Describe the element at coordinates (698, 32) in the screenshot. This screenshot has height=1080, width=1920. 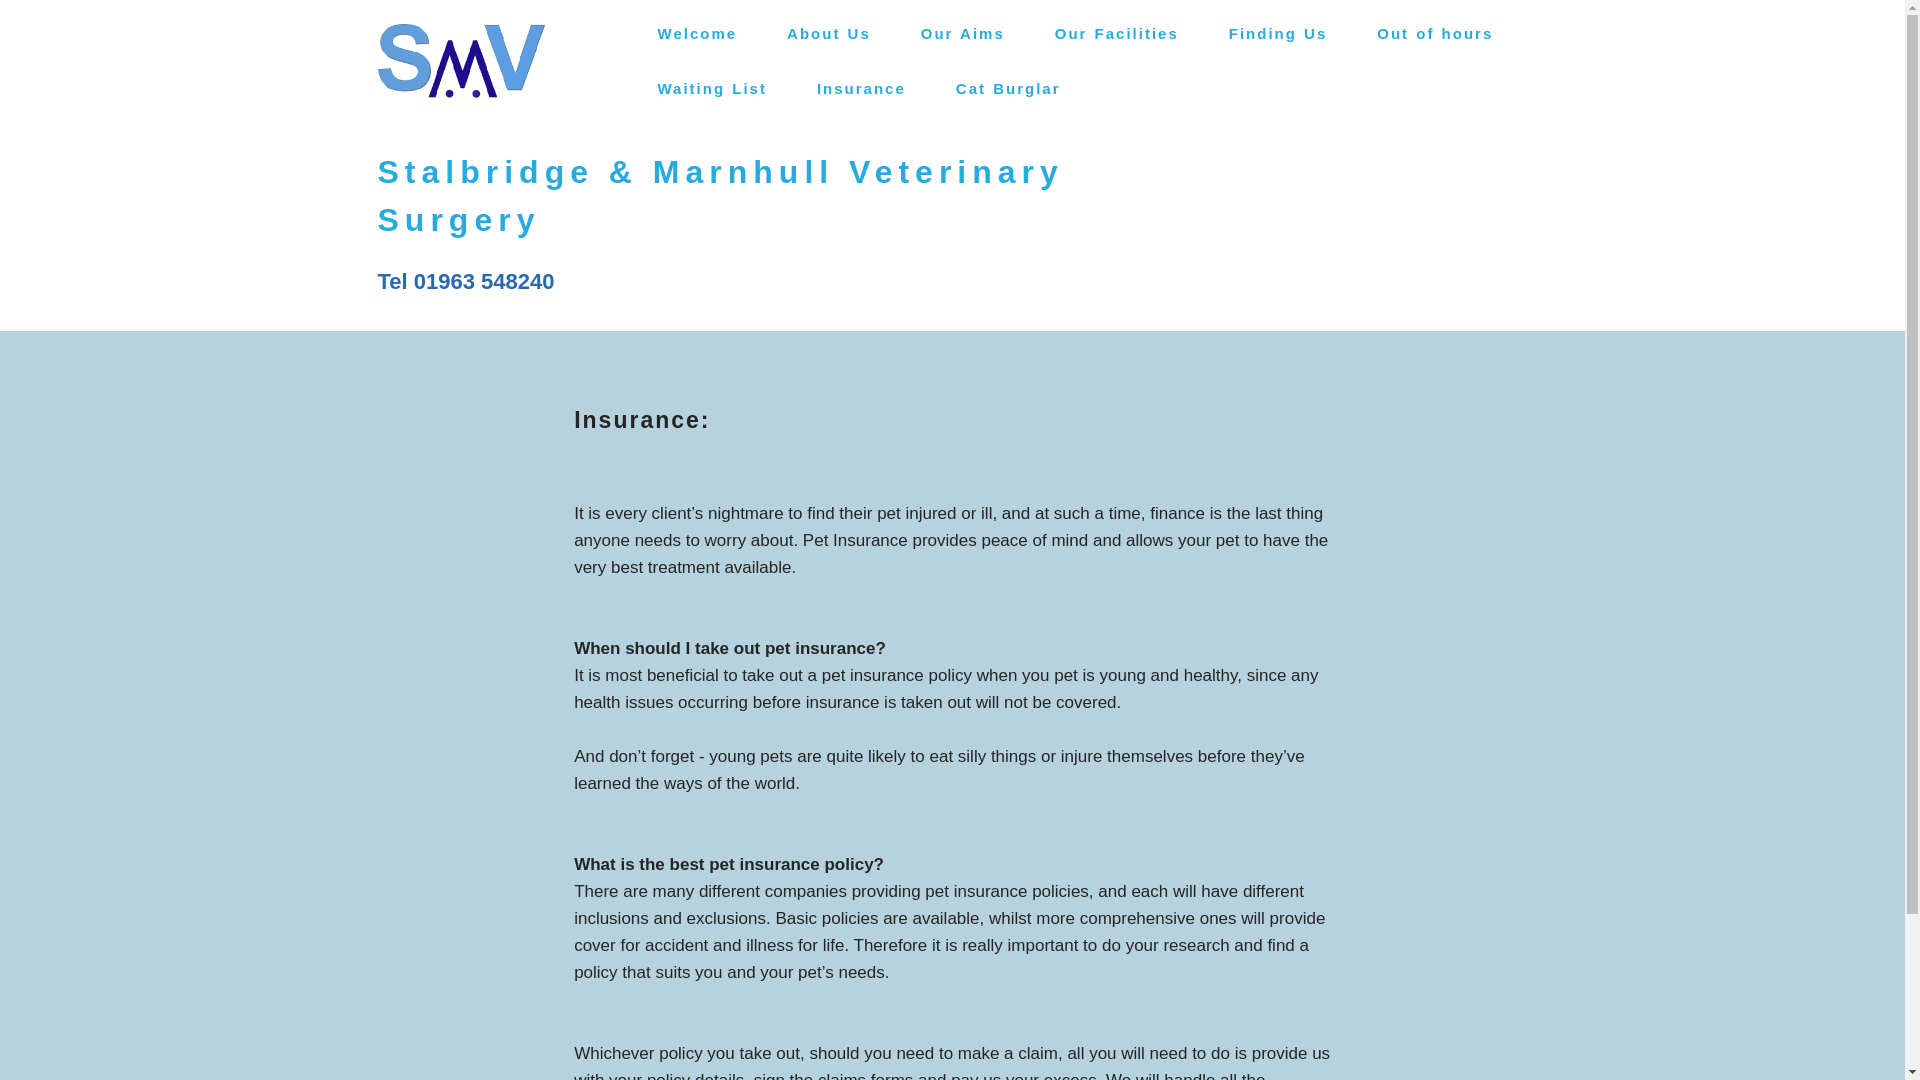
I see `Welcome` at that location.